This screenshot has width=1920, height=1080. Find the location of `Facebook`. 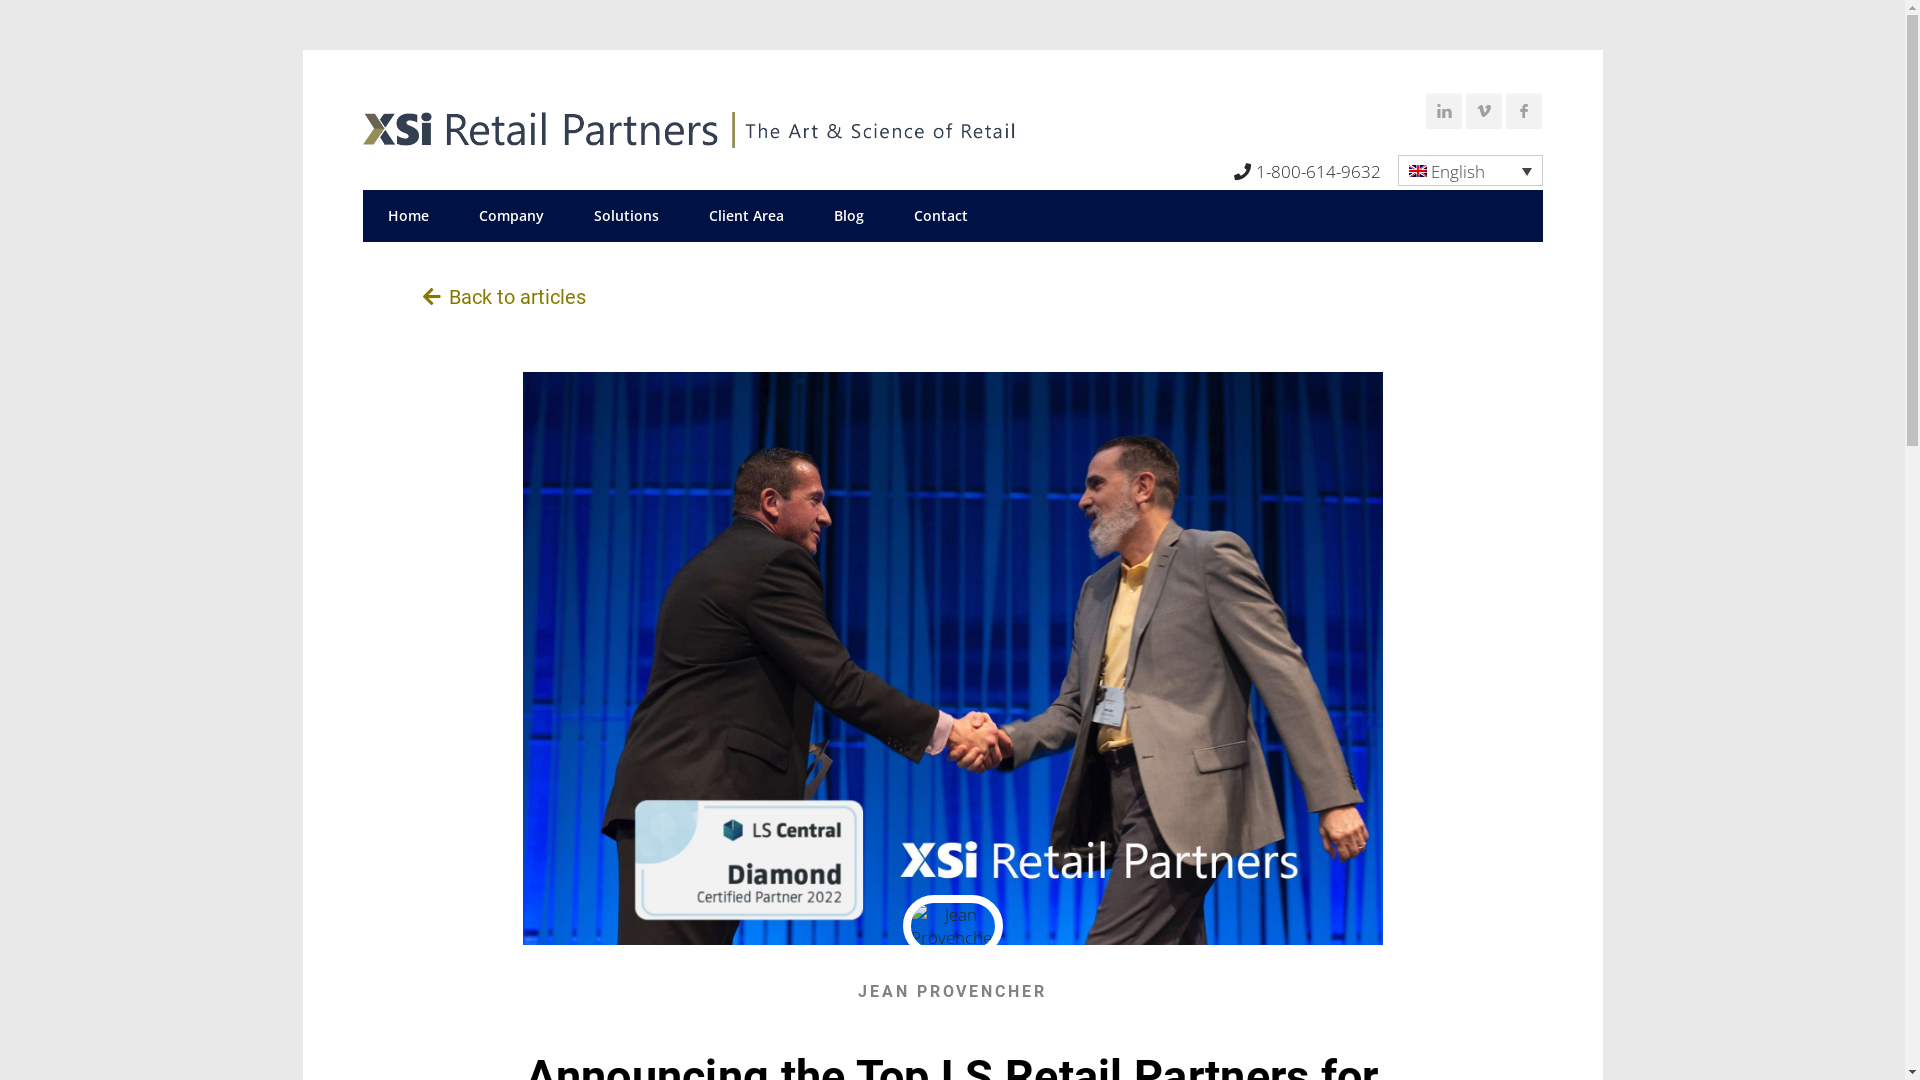

Facebook is located at coordinates (1527, 114).